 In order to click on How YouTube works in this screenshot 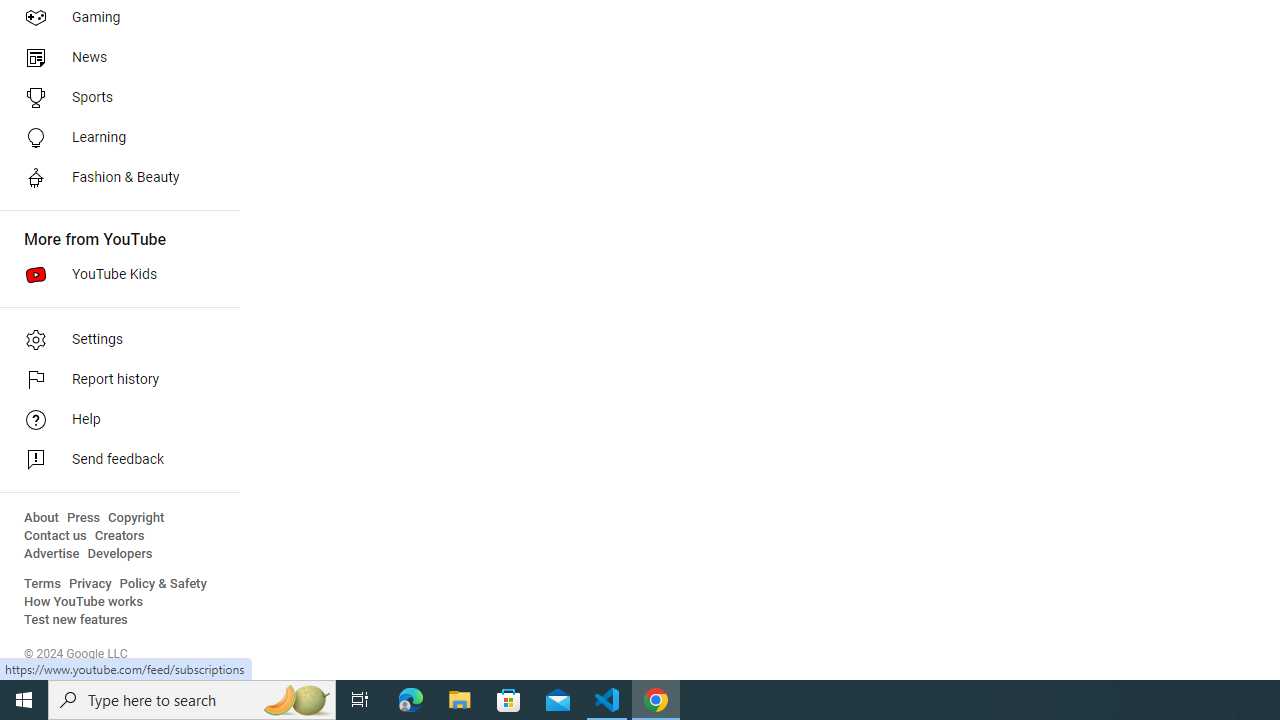, I will do `click(84, 602)`.